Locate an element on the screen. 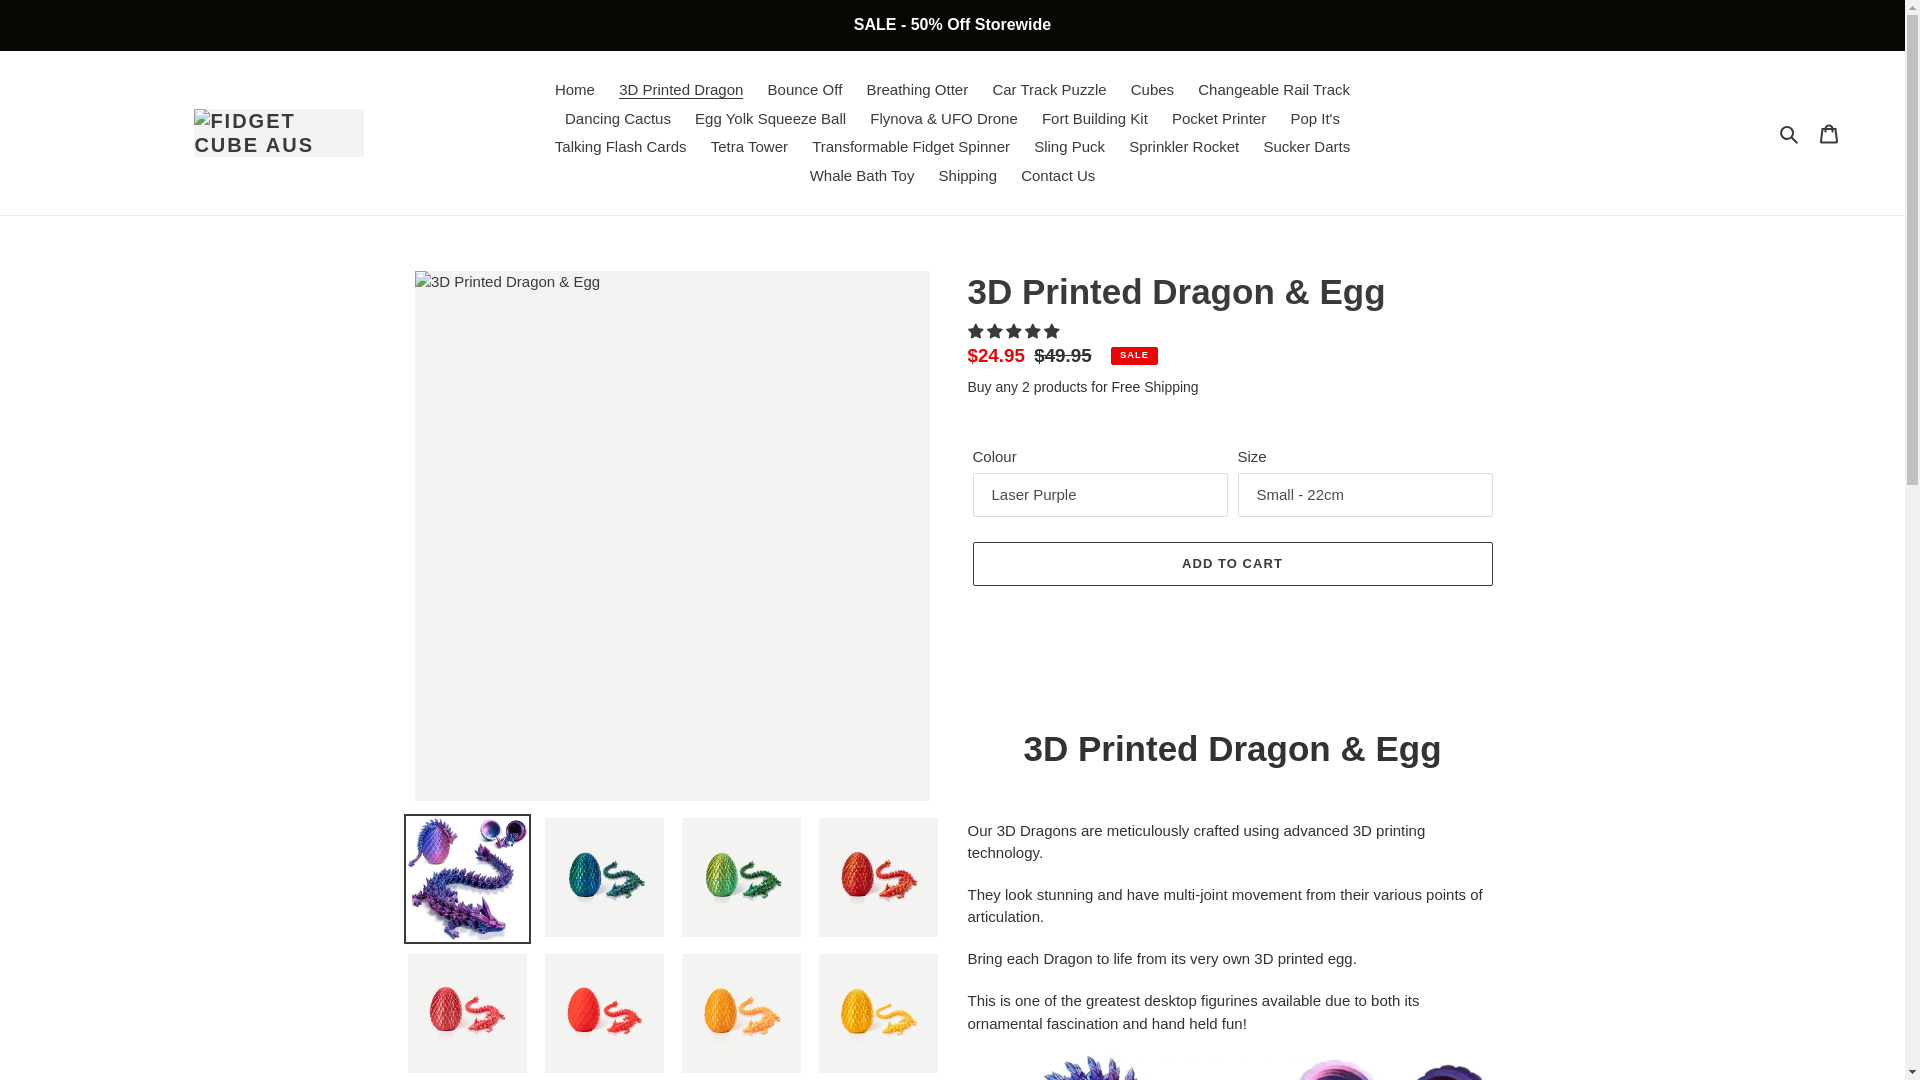 This screenshot has width=1920, height=1080. Pocket Printer is located at coordinates (1218, 118).